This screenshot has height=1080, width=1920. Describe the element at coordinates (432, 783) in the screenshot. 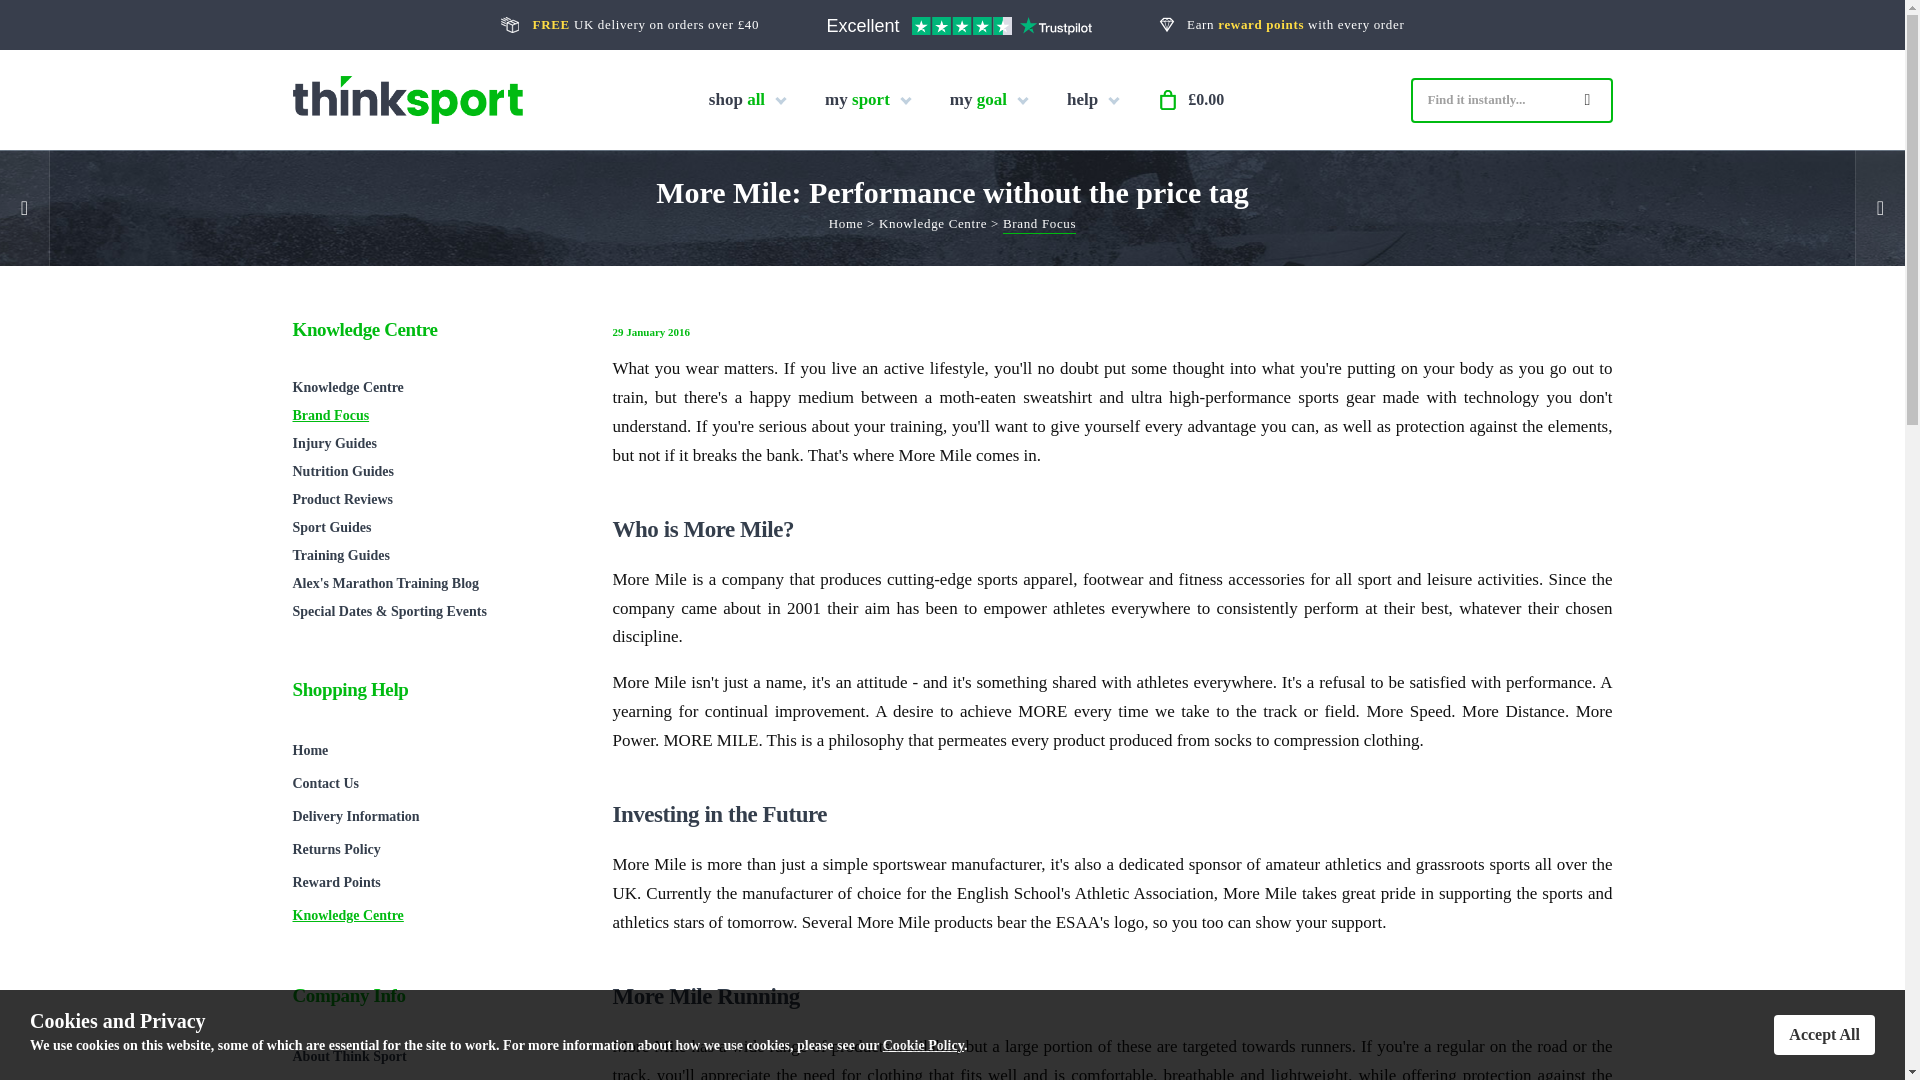

I see `Contact Us` at that location.